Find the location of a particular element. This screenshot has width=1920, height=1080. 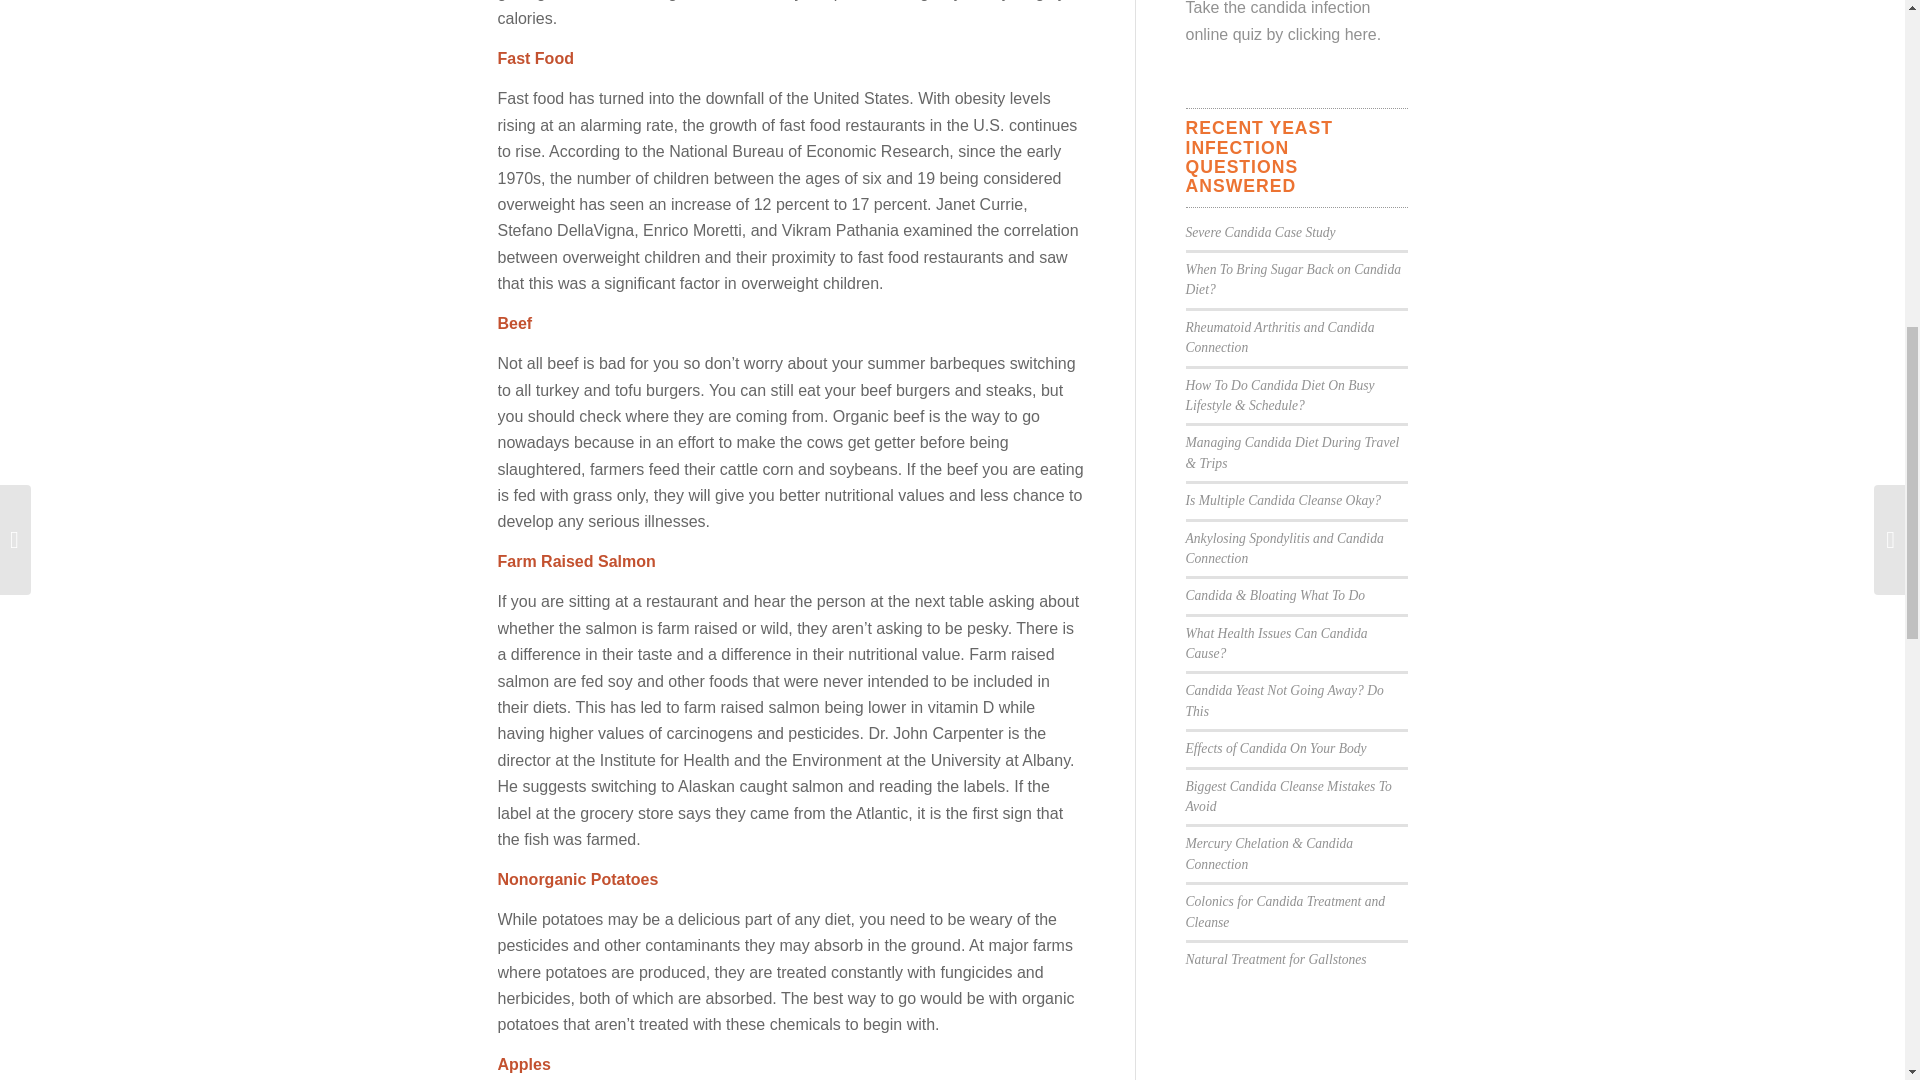

Rheumatoid Arthritis and Candida Connection is located at coordinates (1280, 337).